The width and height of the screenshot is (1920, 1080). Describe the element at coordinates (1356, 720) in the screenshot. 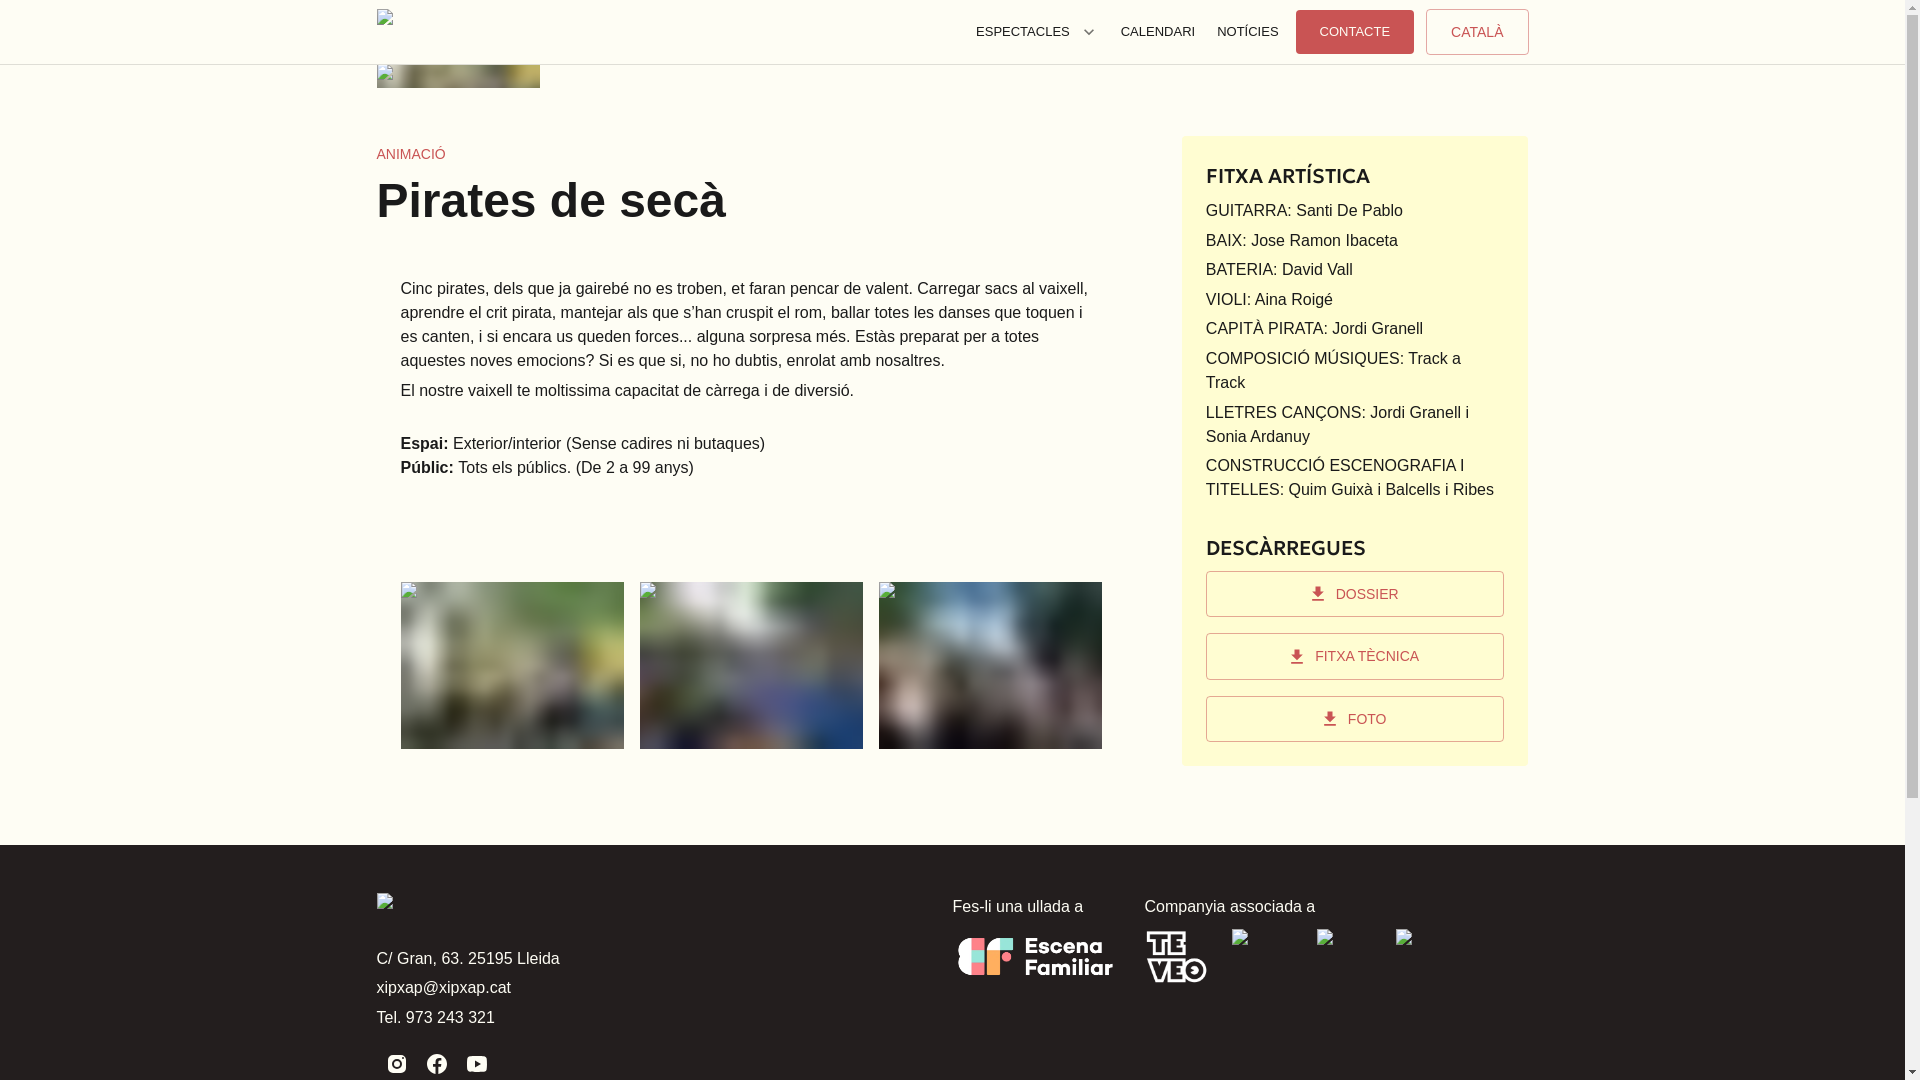

I see `FOTO` at that location.